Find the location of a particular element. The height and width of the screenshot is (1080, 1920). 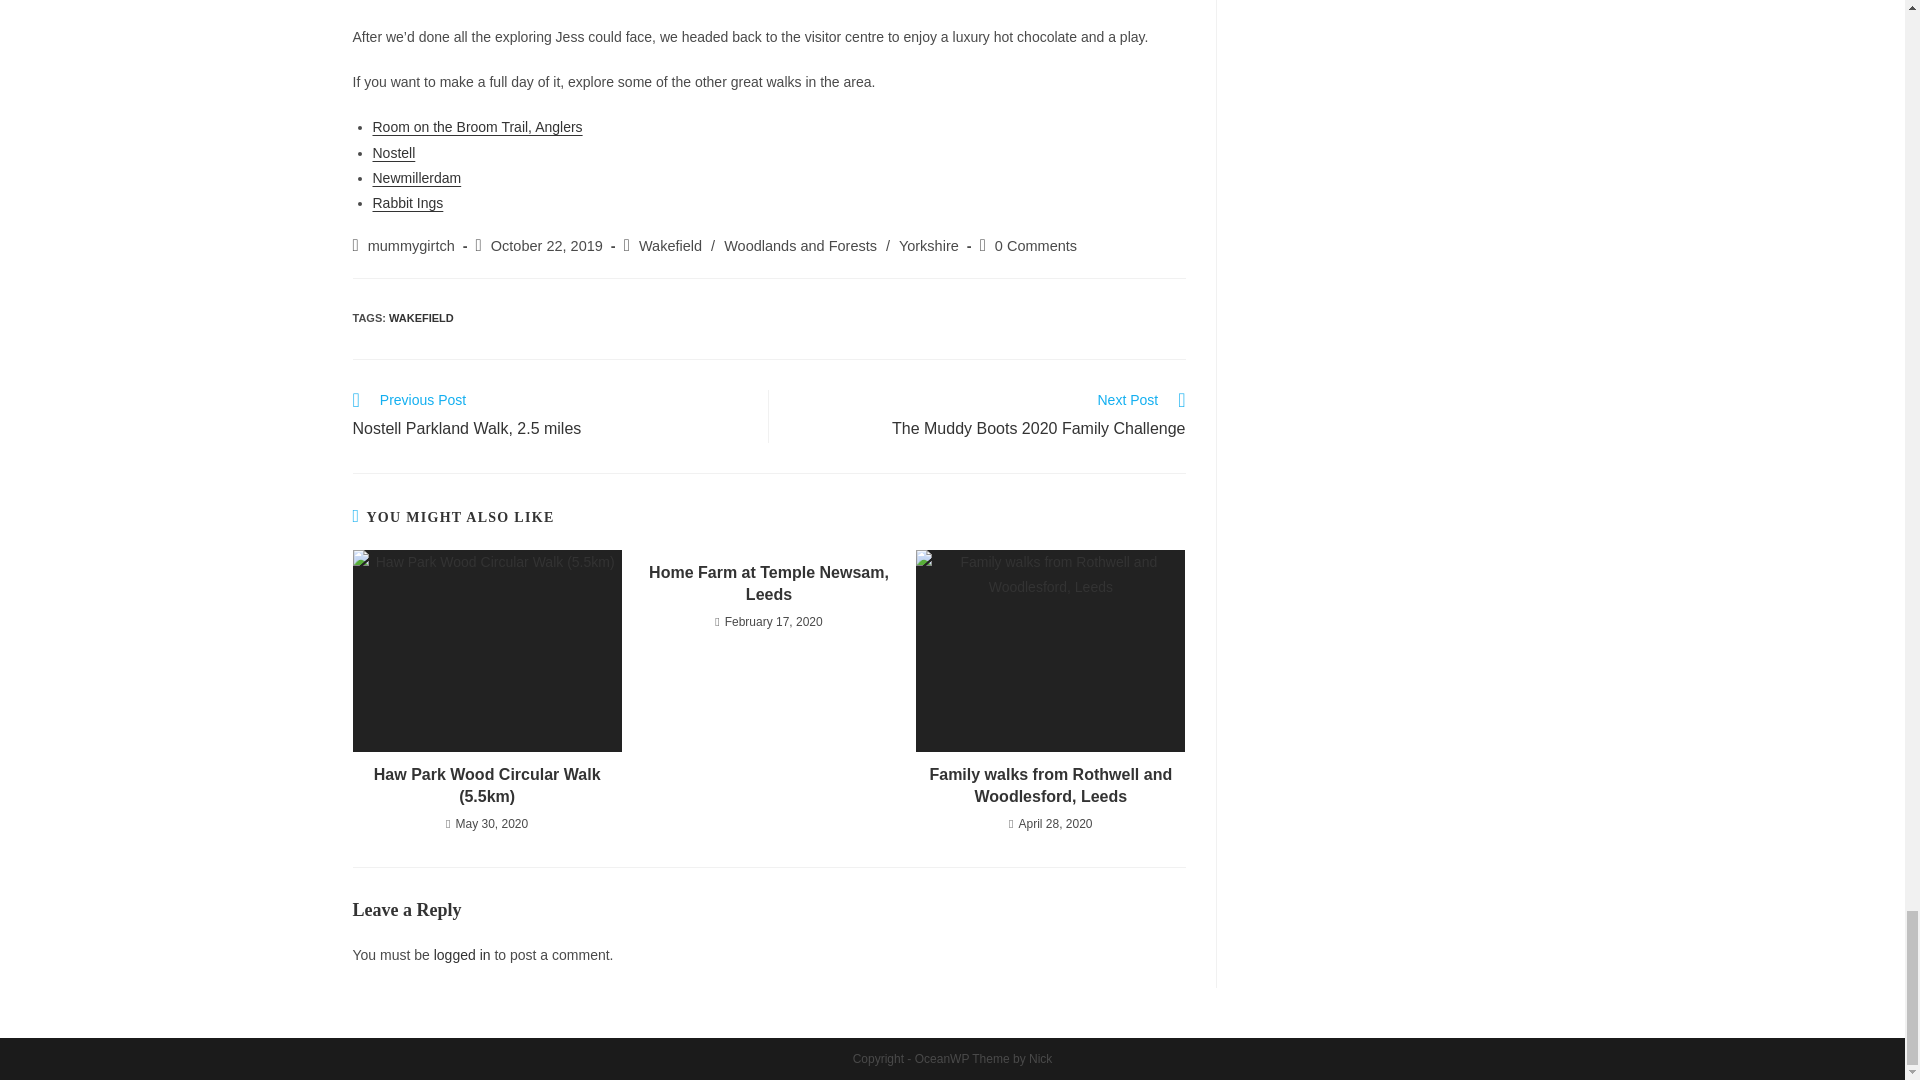

Family walks from Rothwell and Woodlesford, Leeds is located at coordinates (1050, 786).